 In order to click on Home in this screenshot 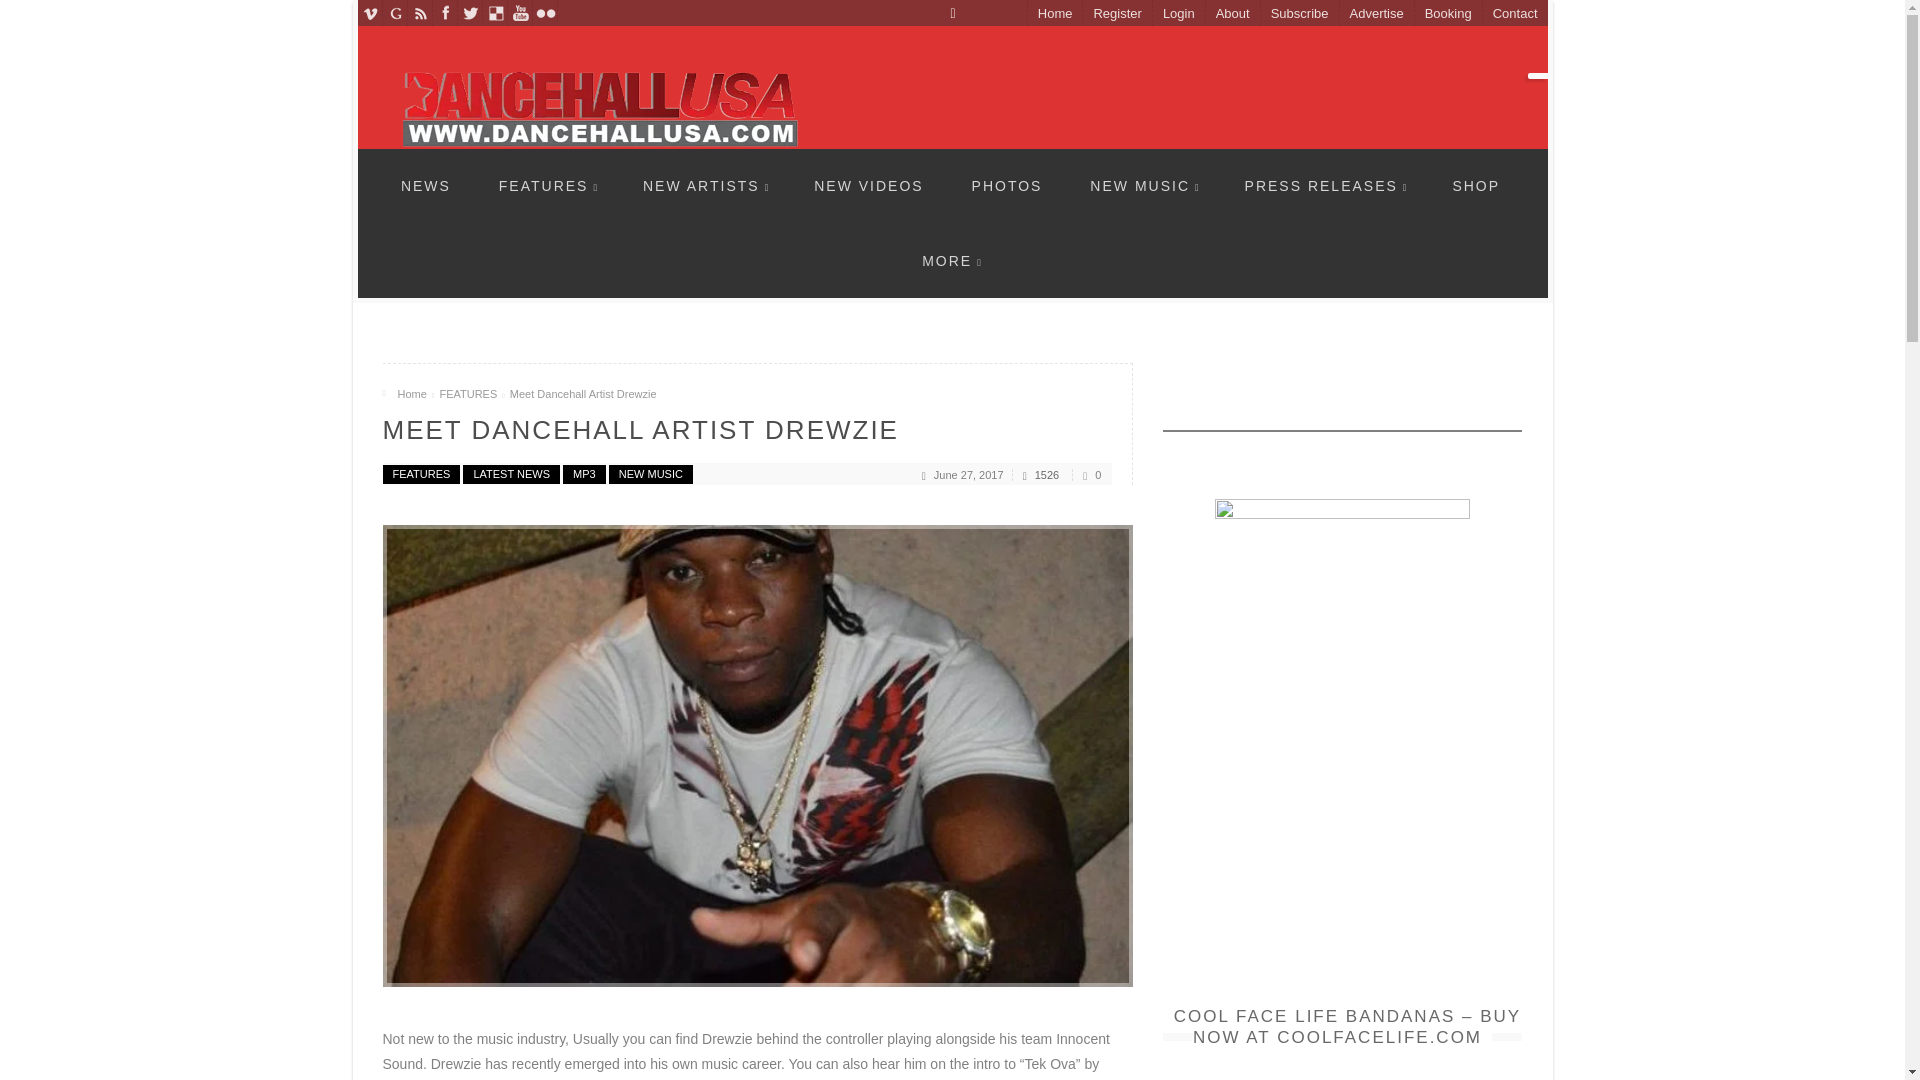, I will do `click(1054, 14)`.